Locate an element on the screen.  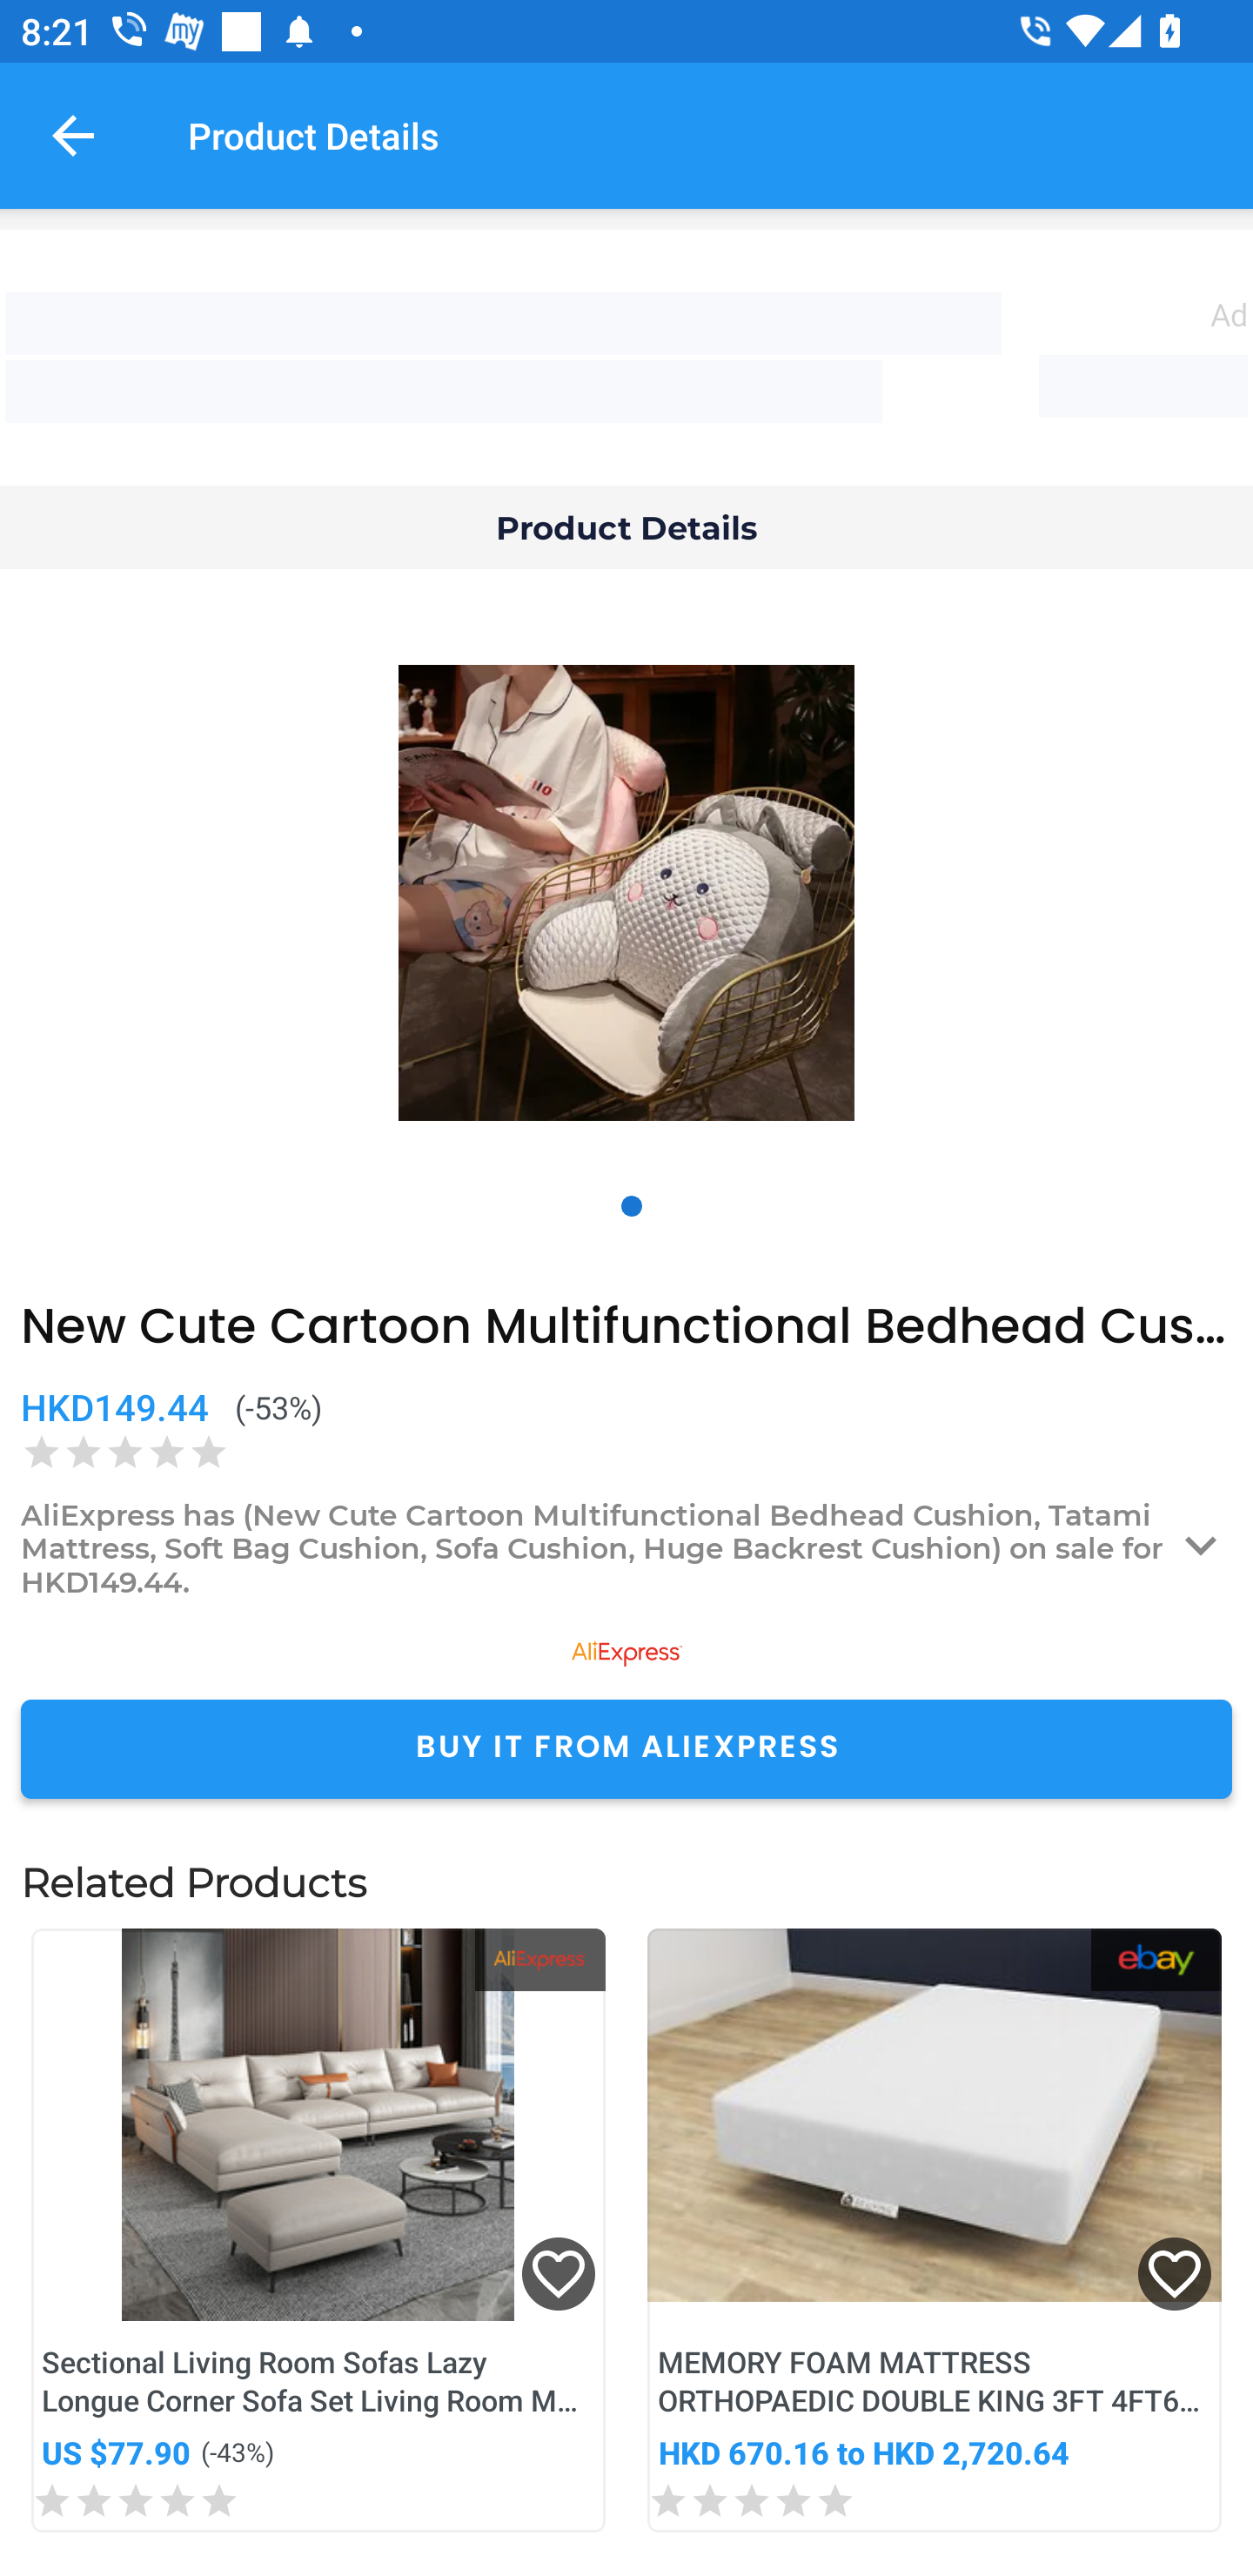
Navigate up is located at coordinates (73, 135).